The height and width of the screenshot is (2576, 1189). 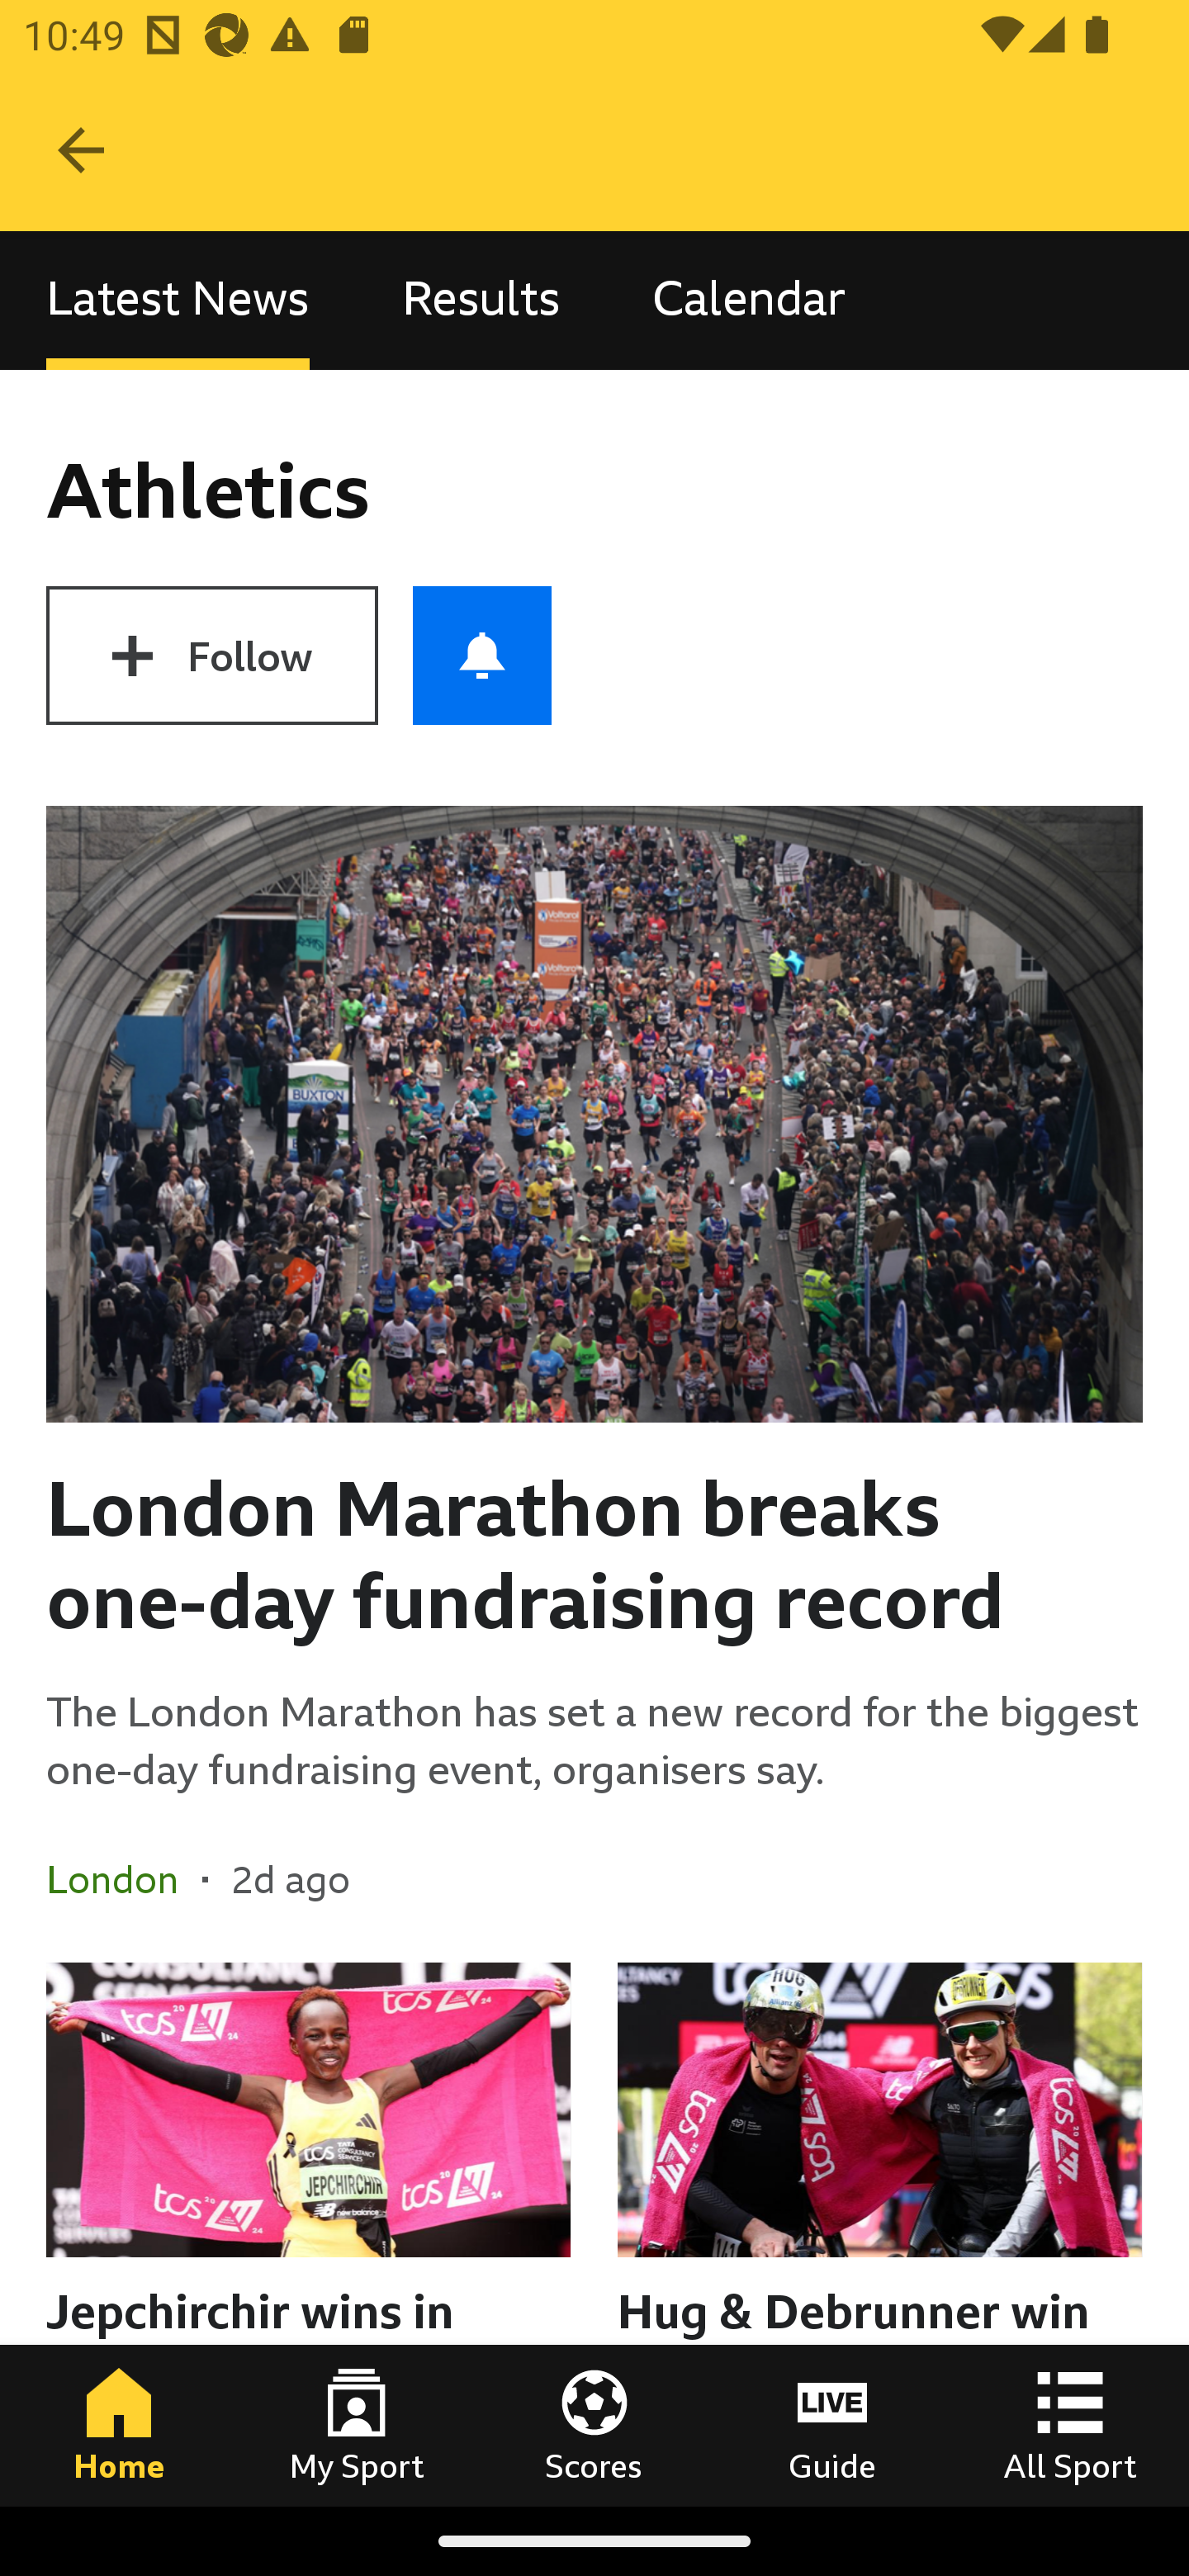 What do you see at coordinates (357, 2425) in the screenshot?
I see `My Sport` at bounding box center [357, 2425].